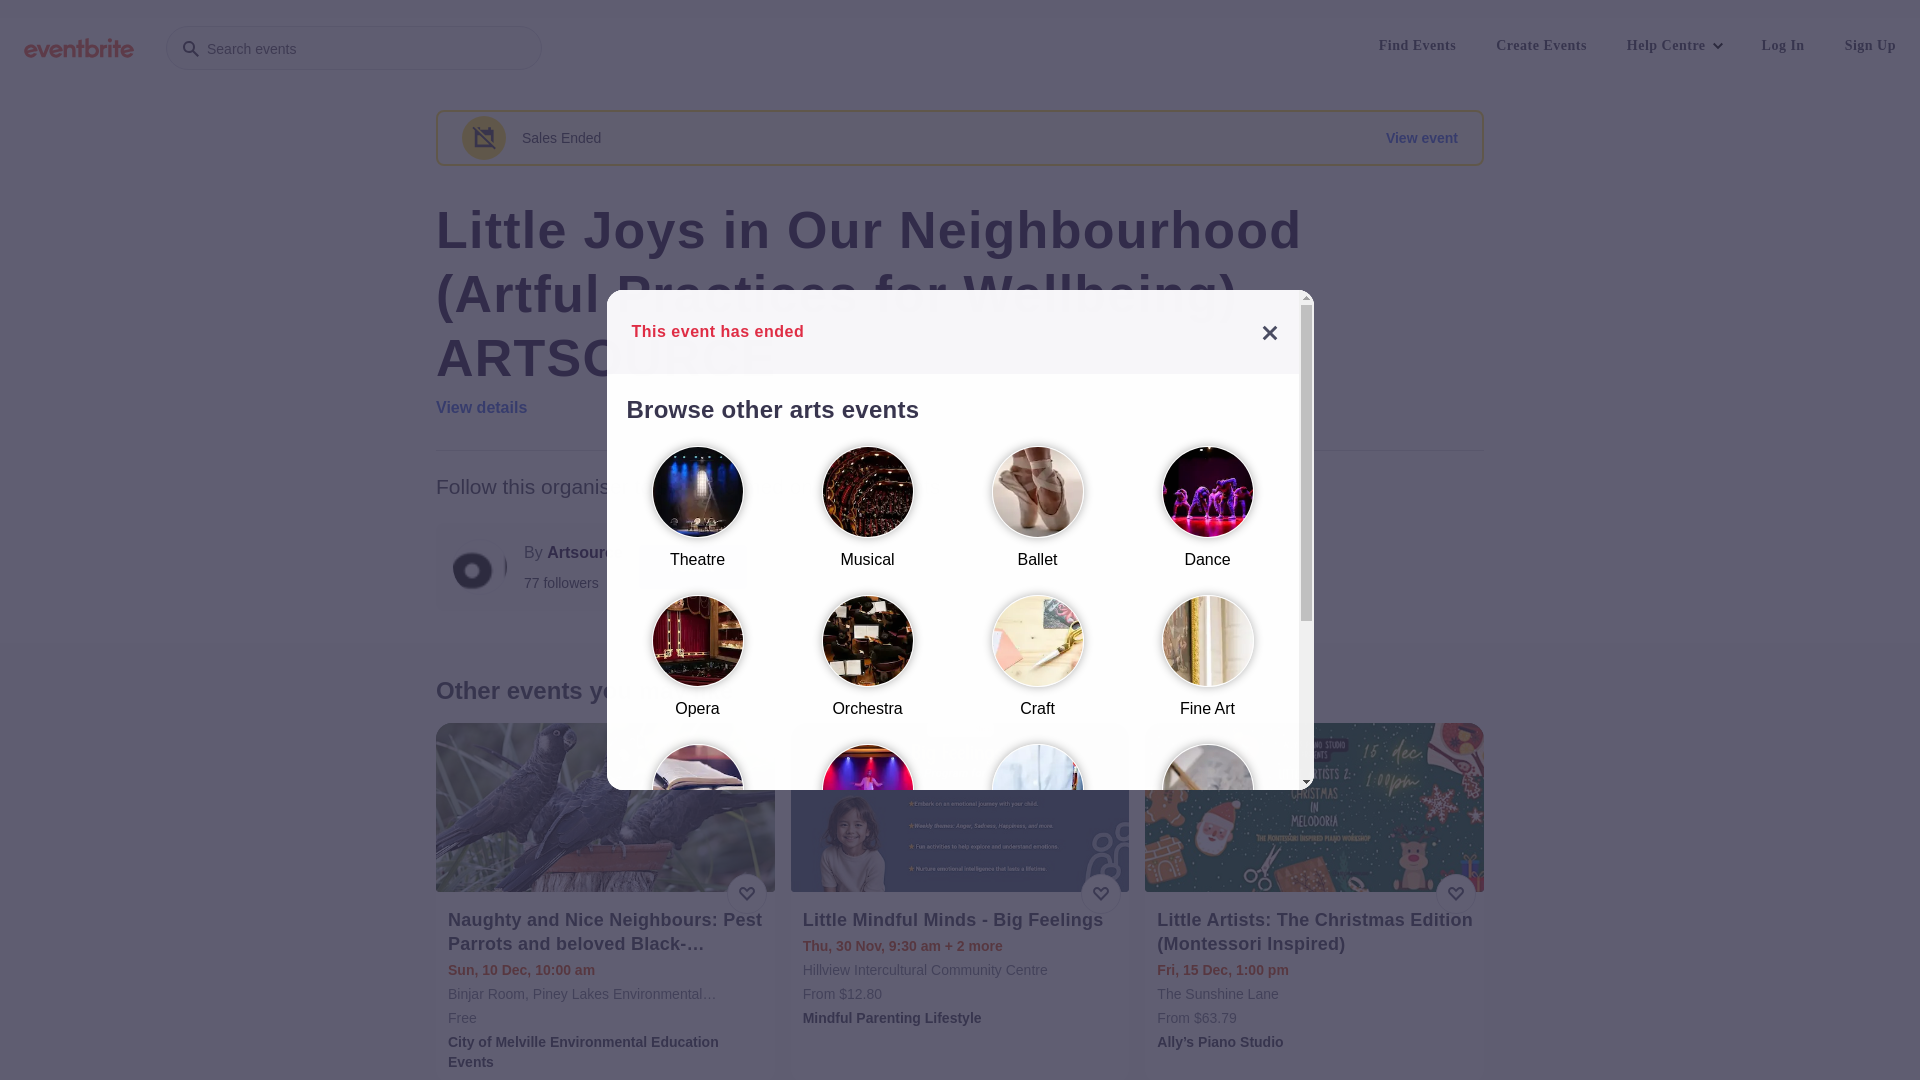 The height and width of the screenshot is (1080, 1920). I want to click on Musical, so click(867, 516).